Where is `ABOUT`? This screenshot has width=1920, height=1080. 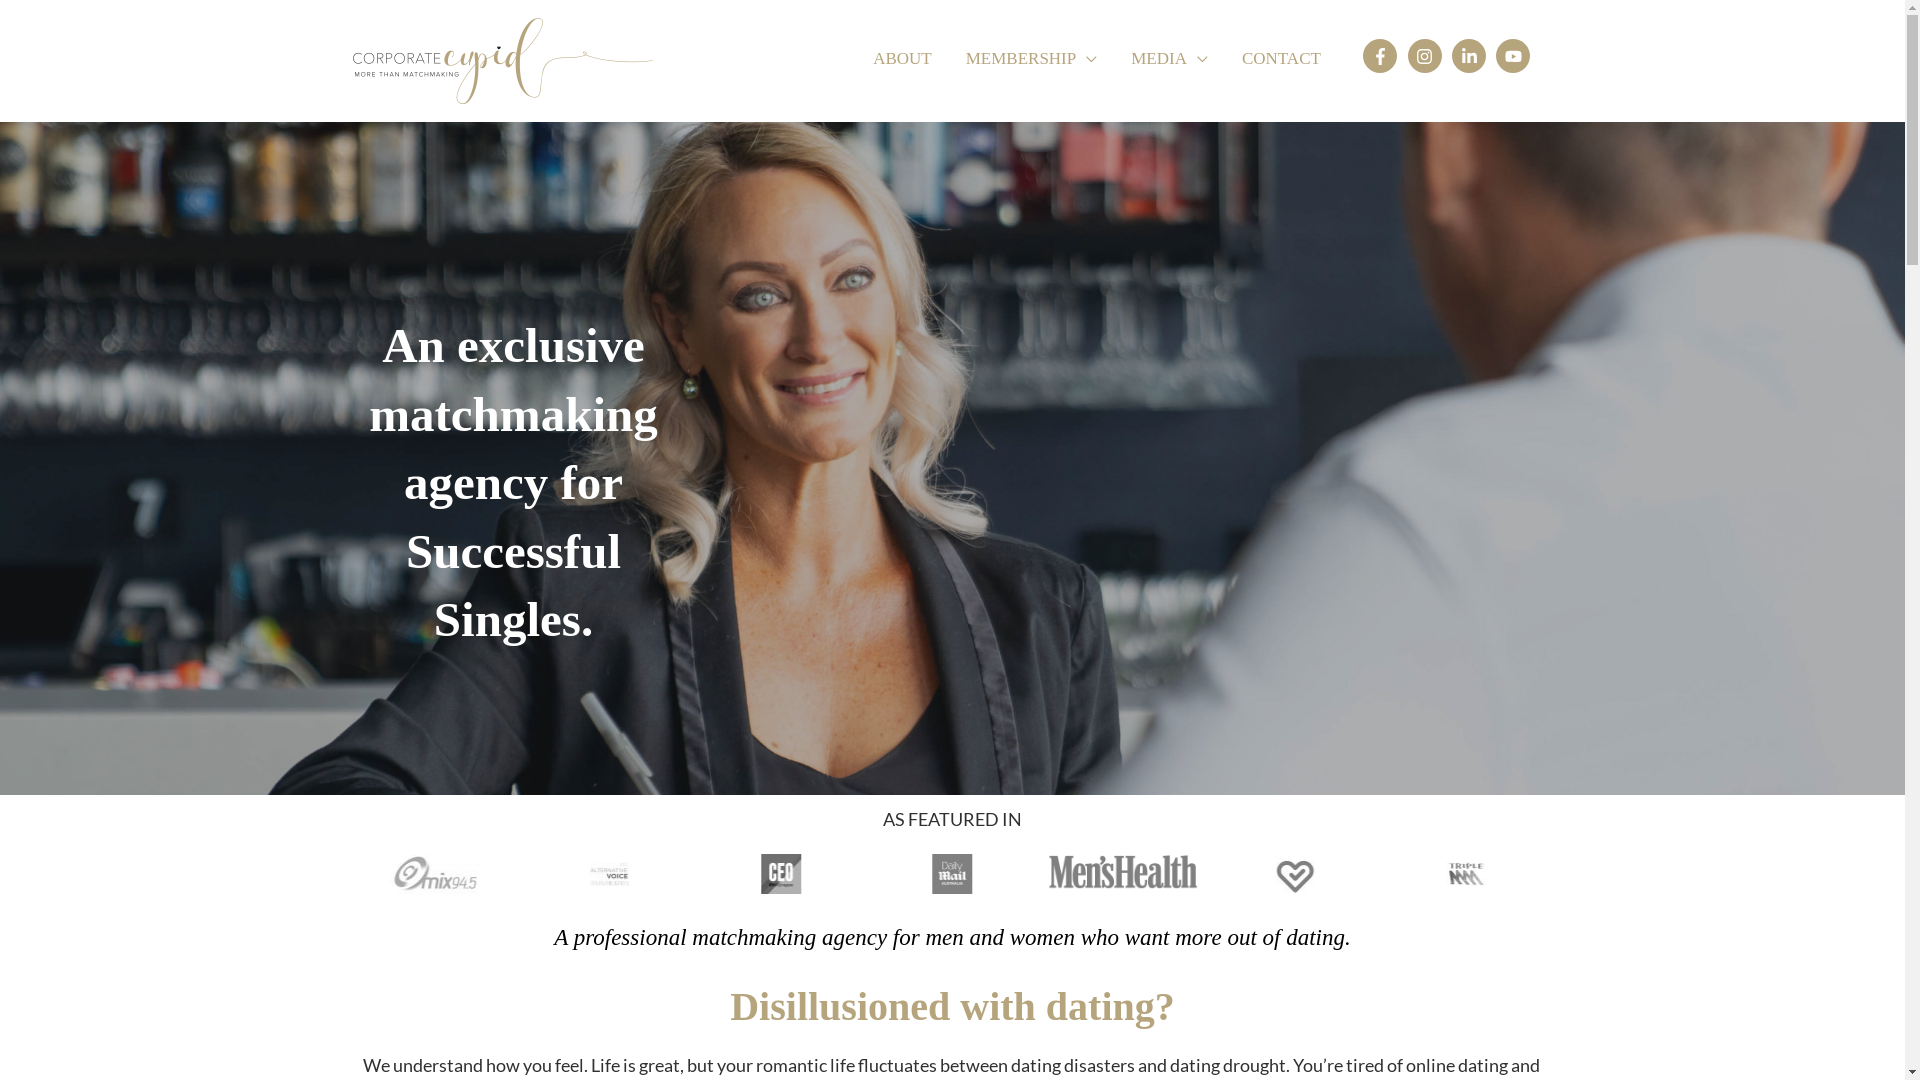 ABOUT is located at coordinates (902, 59).